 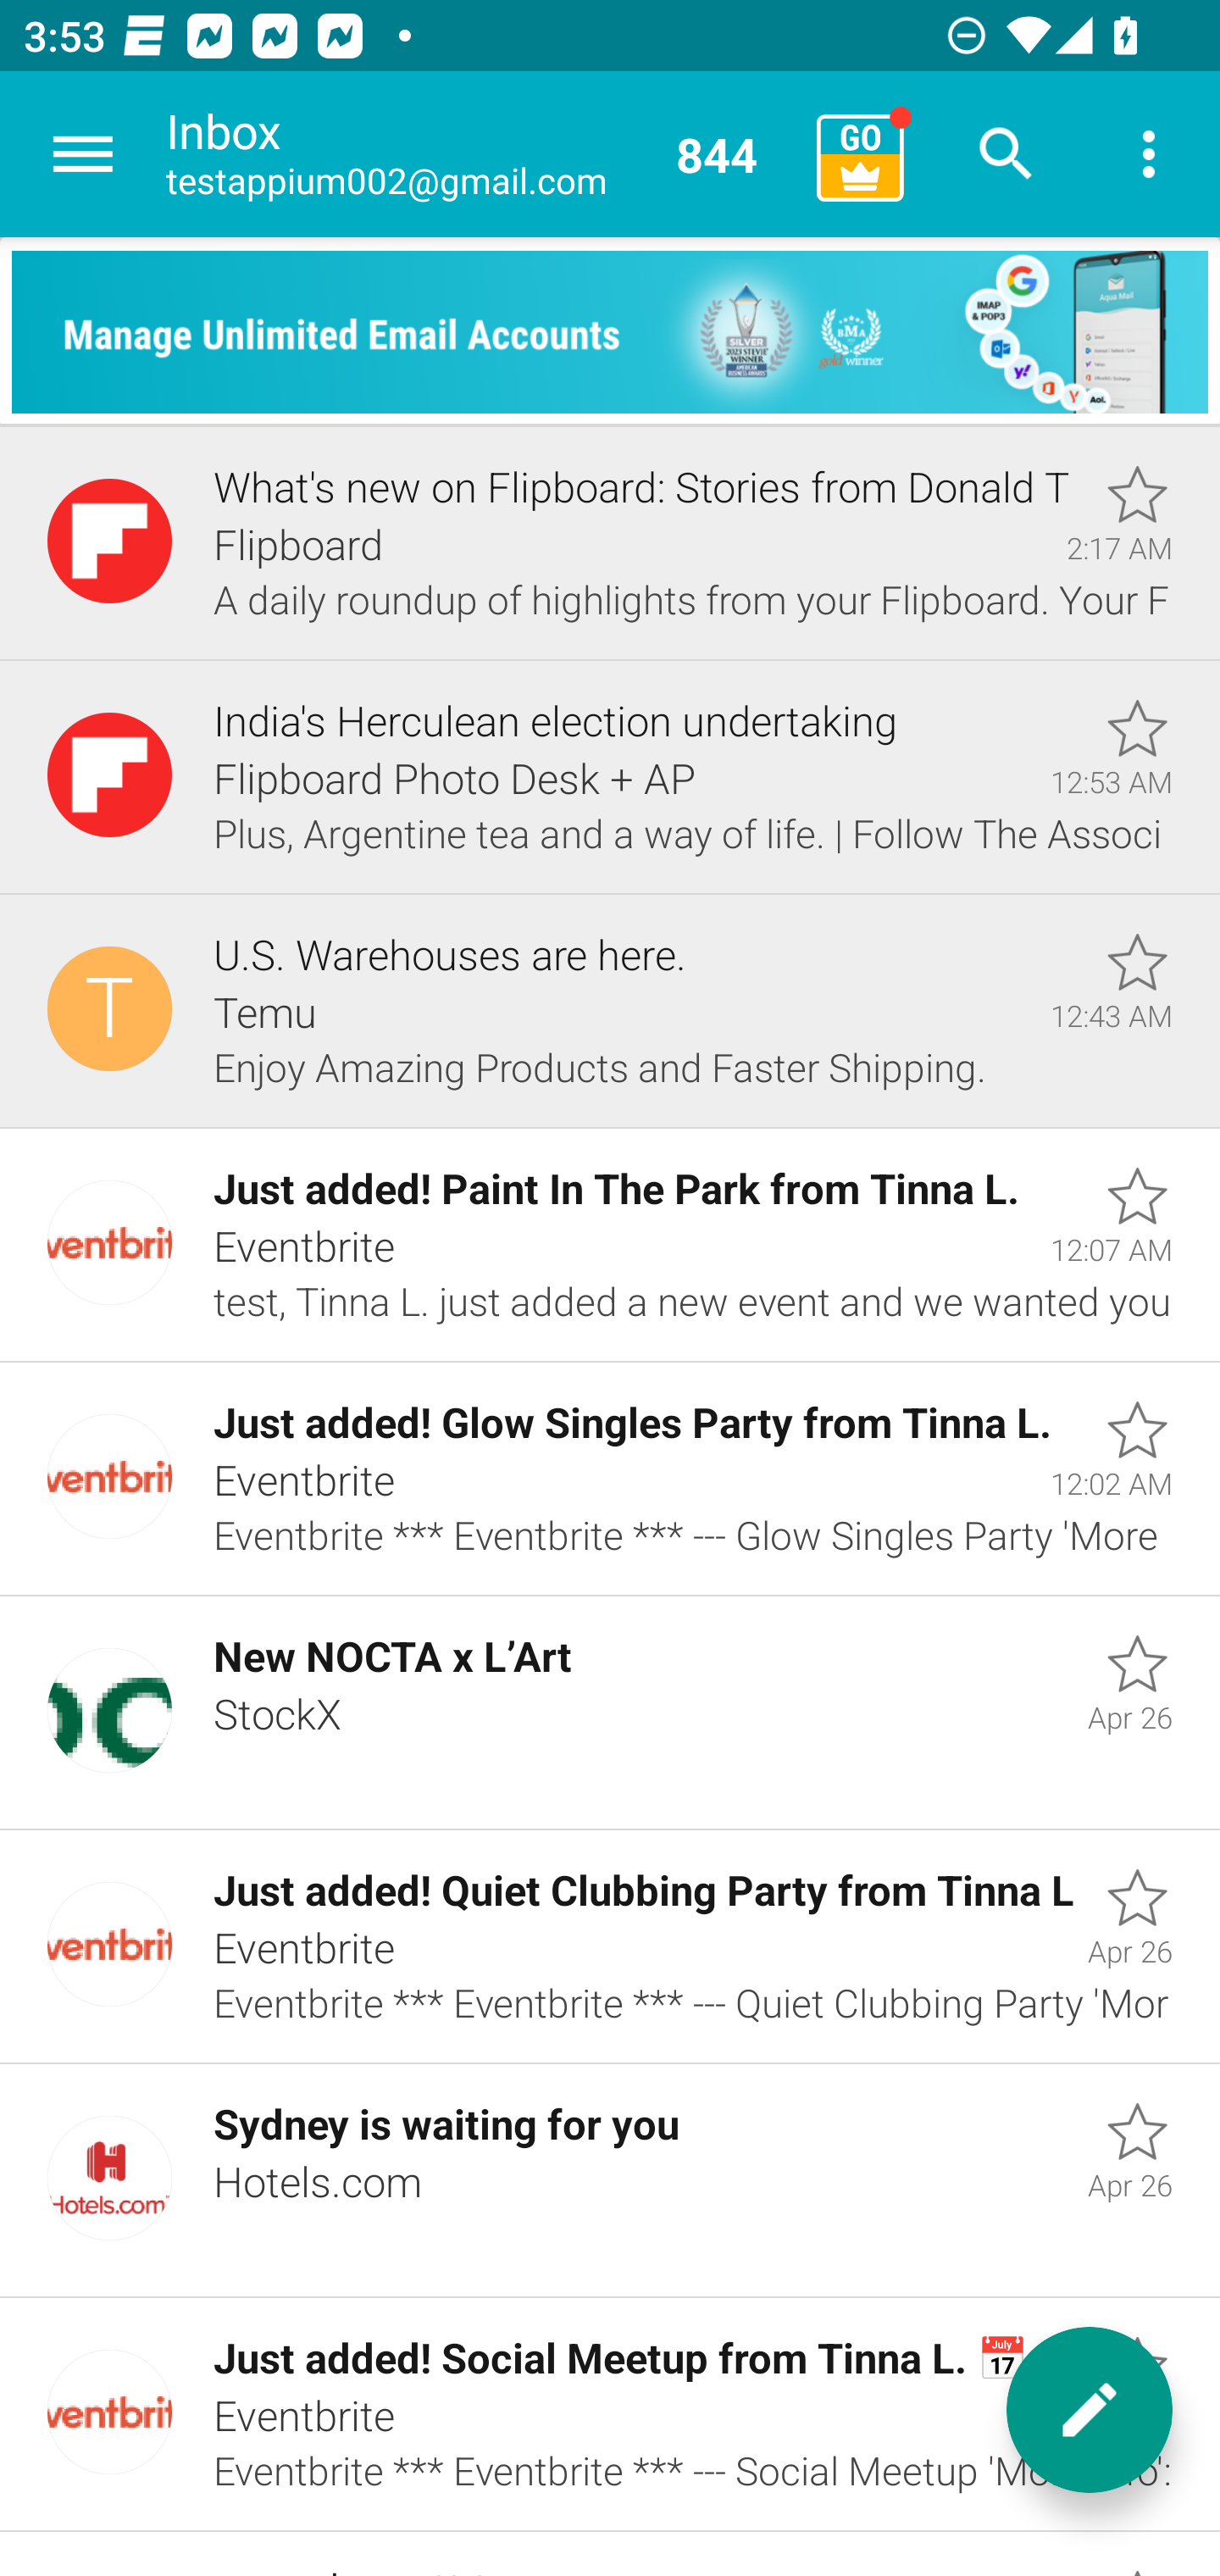 What do you see at coordinates (610, 1713) in the screenshot?
I see `Unread, New NOCTA x L’Art, StockX, Apr 26` at bounding box center [610, 1713].